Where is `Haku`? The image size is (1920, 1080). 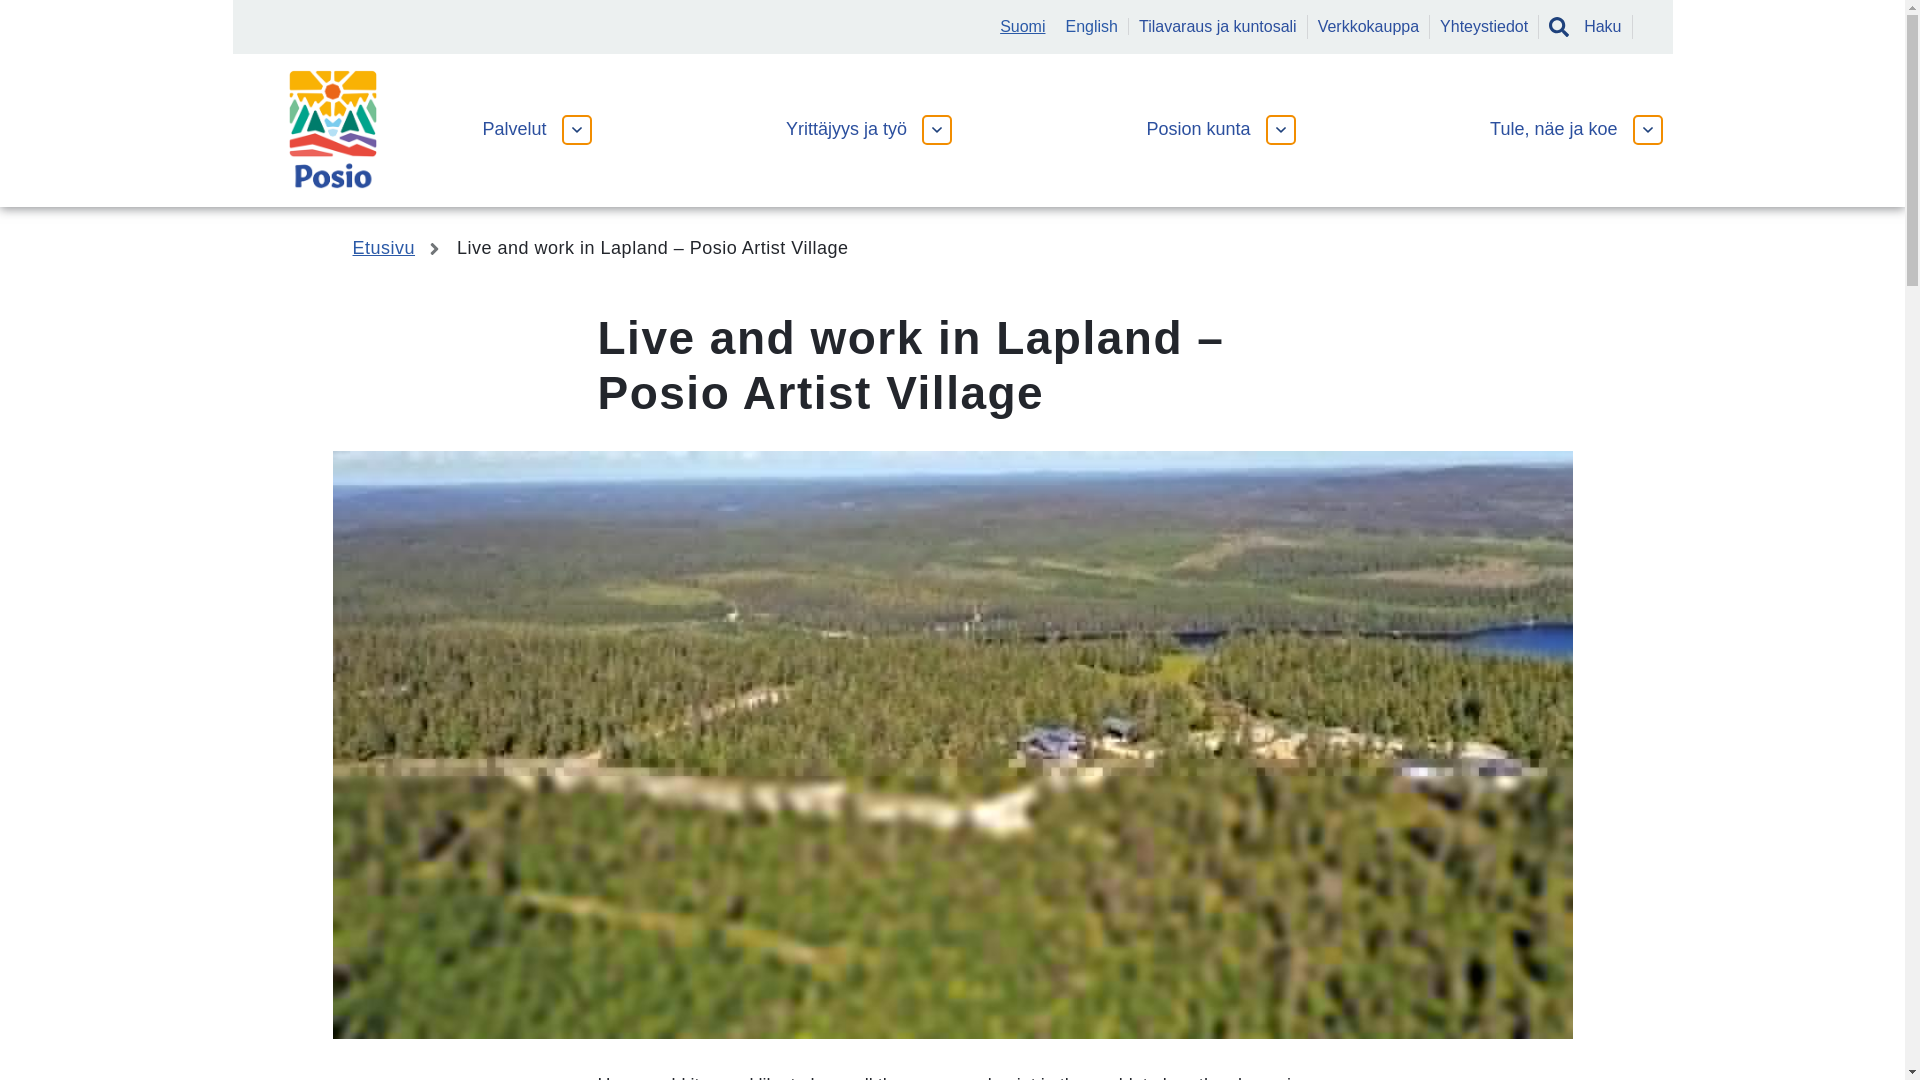
Haku is located at coordinates (1586, 26).